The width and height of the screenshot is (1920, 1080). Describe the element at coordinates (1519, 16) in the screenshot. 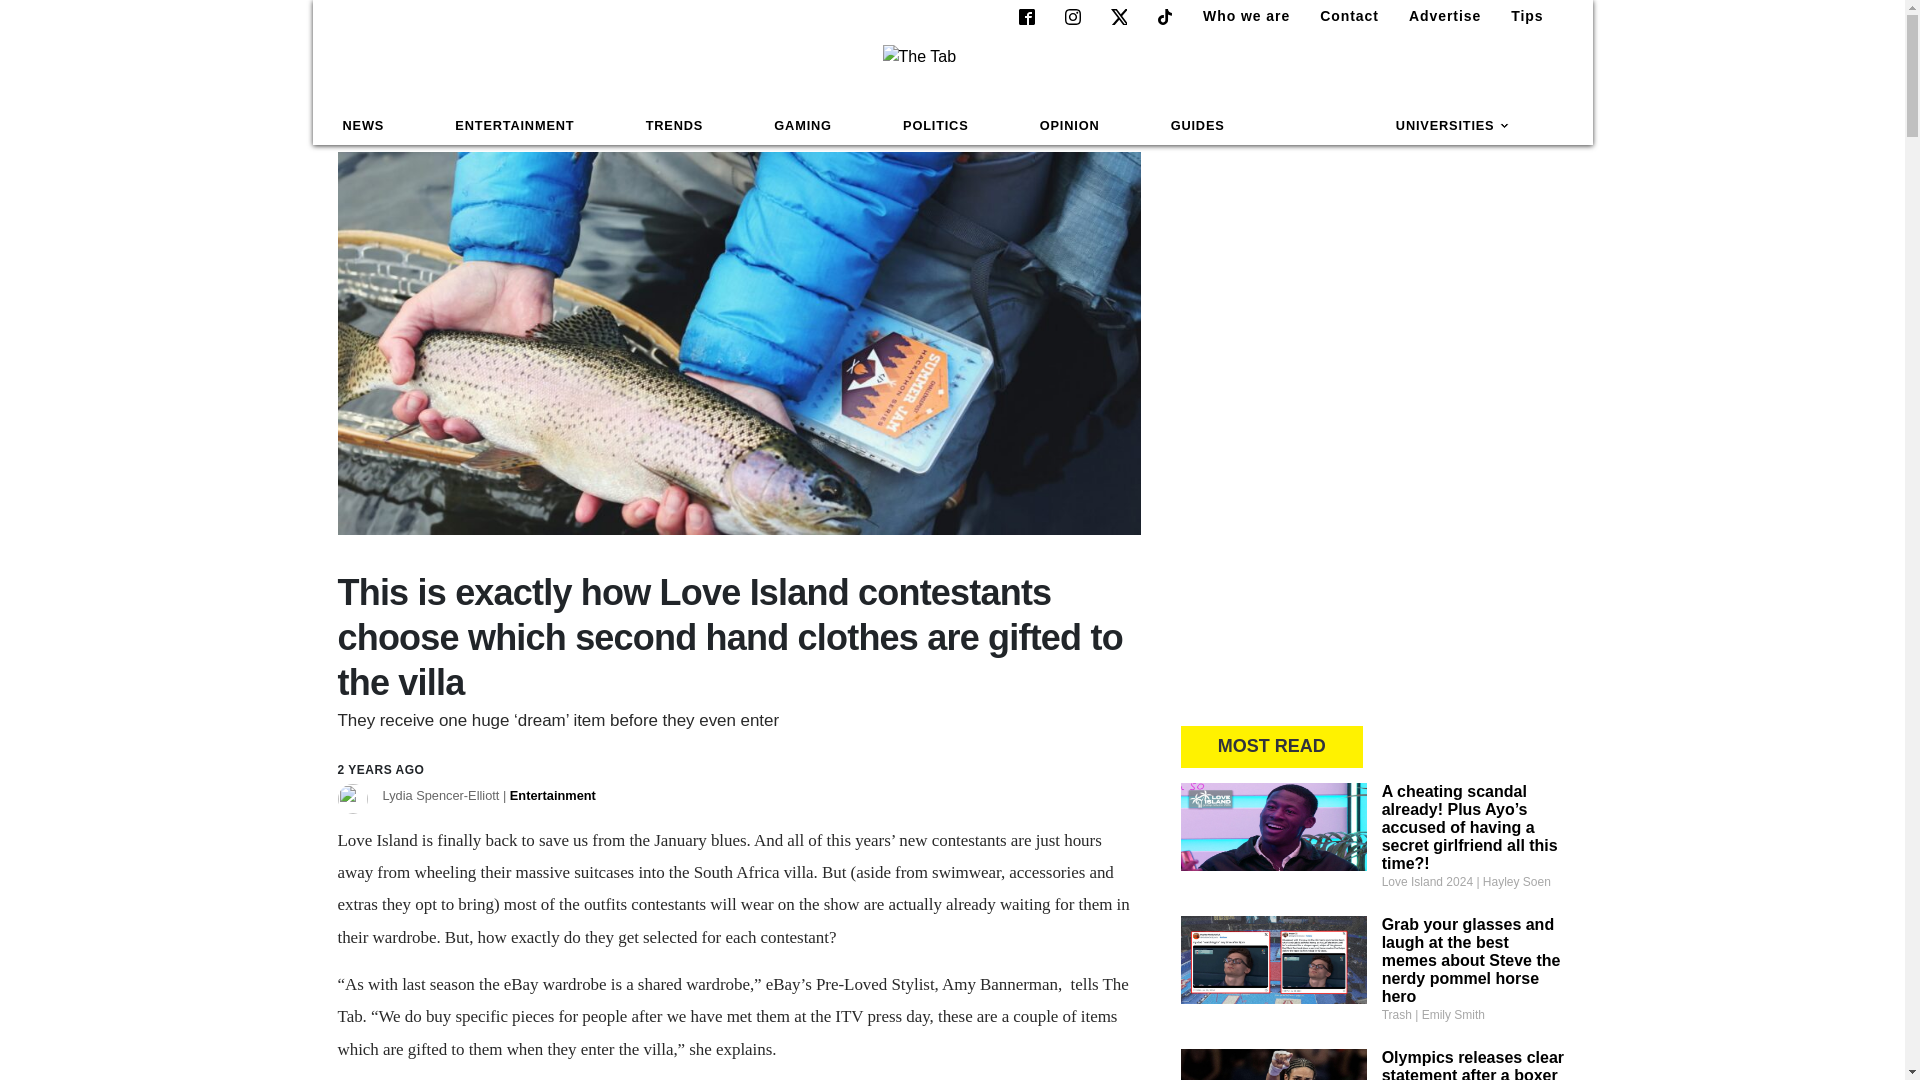

I see `Tips` at that location.